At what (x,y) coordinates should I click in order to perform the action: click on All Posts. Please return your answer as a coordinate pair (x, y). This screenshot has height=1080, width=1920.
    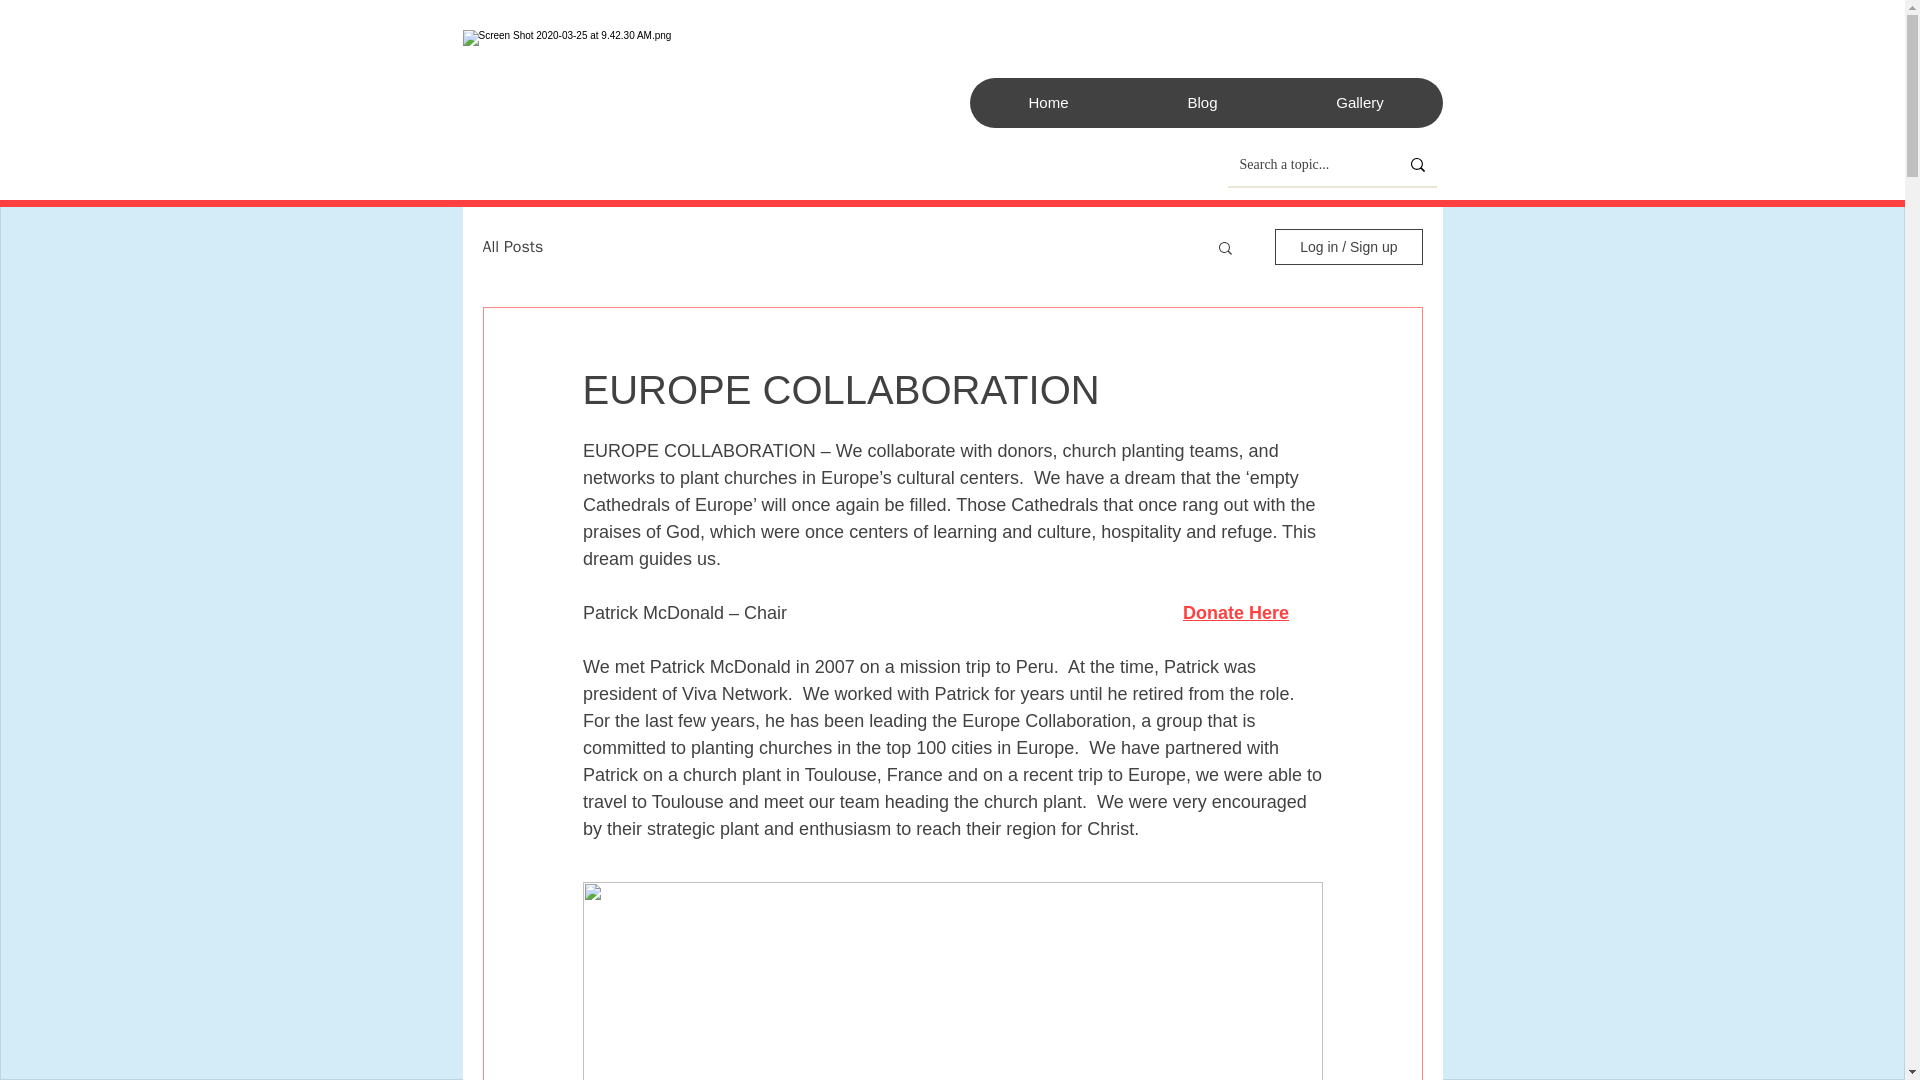
    Looking at the image, I should click on (512, 246).